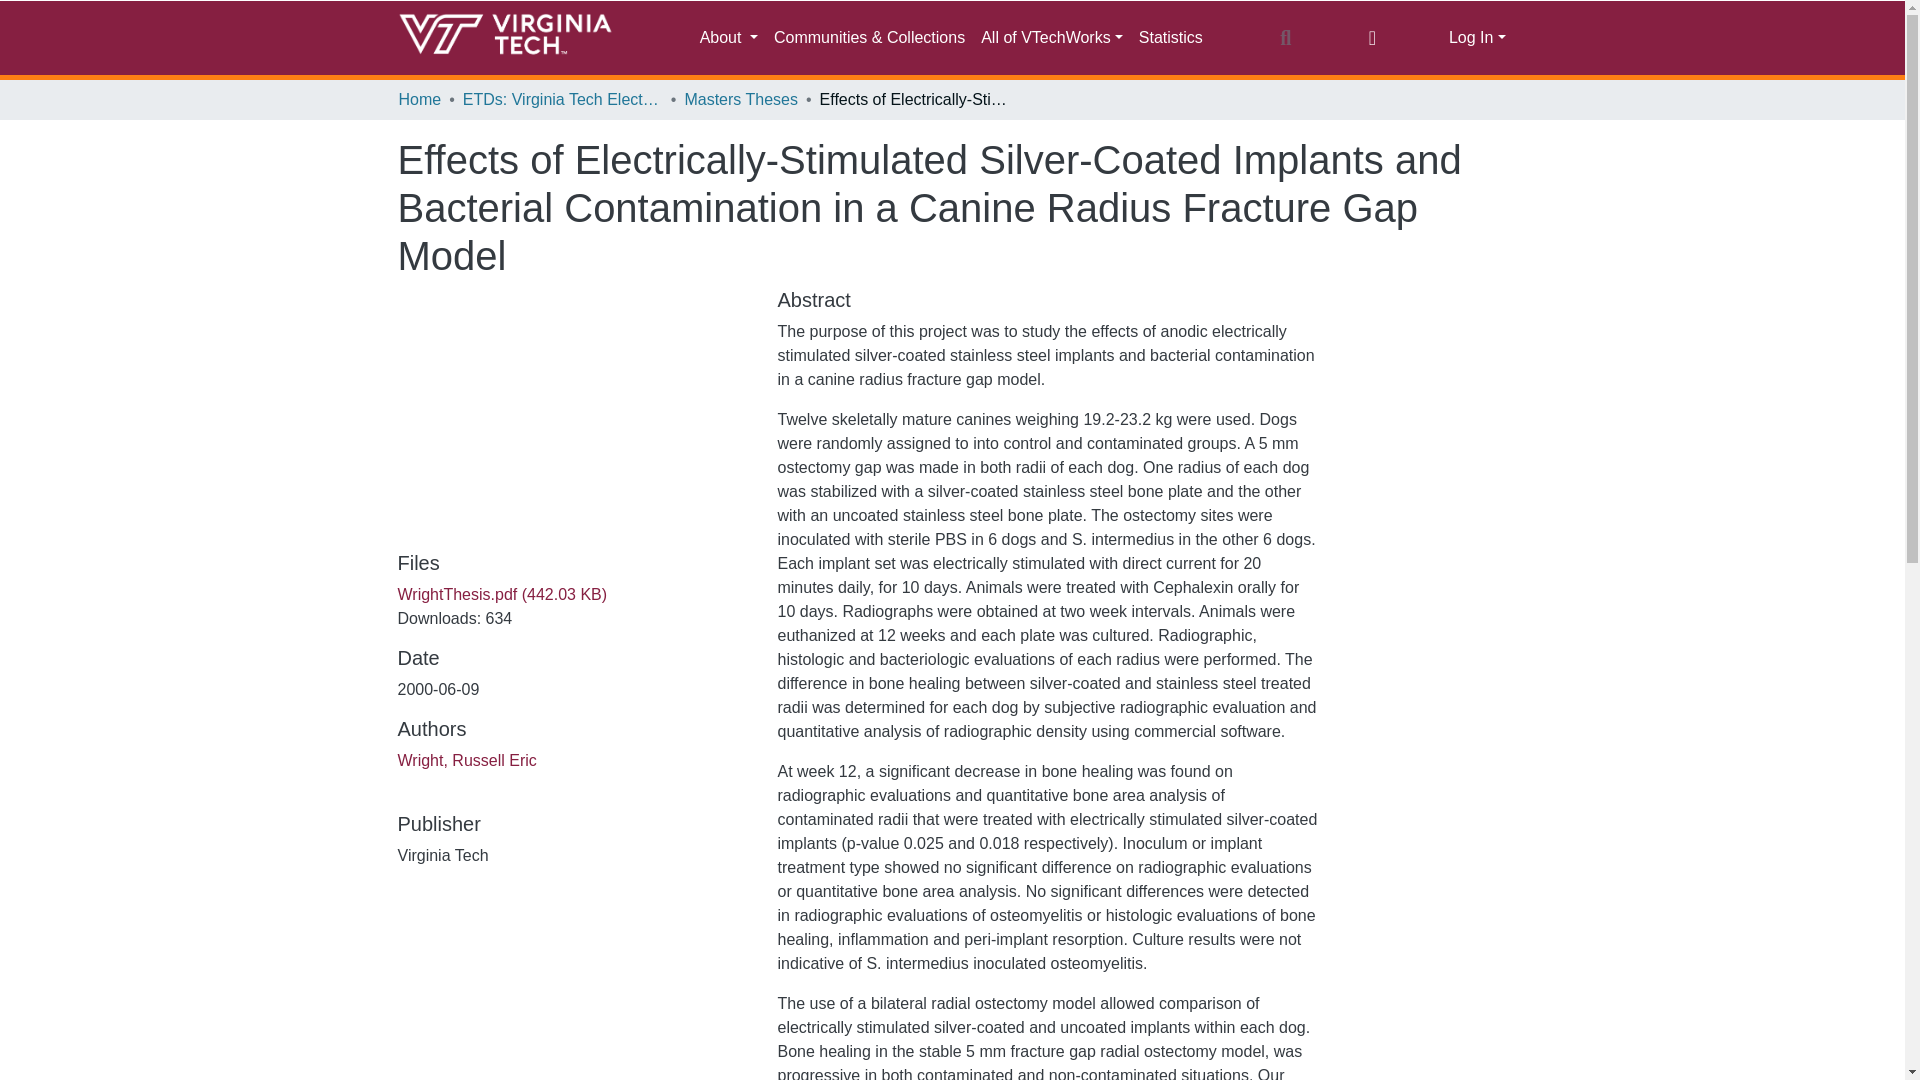  I want to click on All of VTechWorks, so click(1052, 38).